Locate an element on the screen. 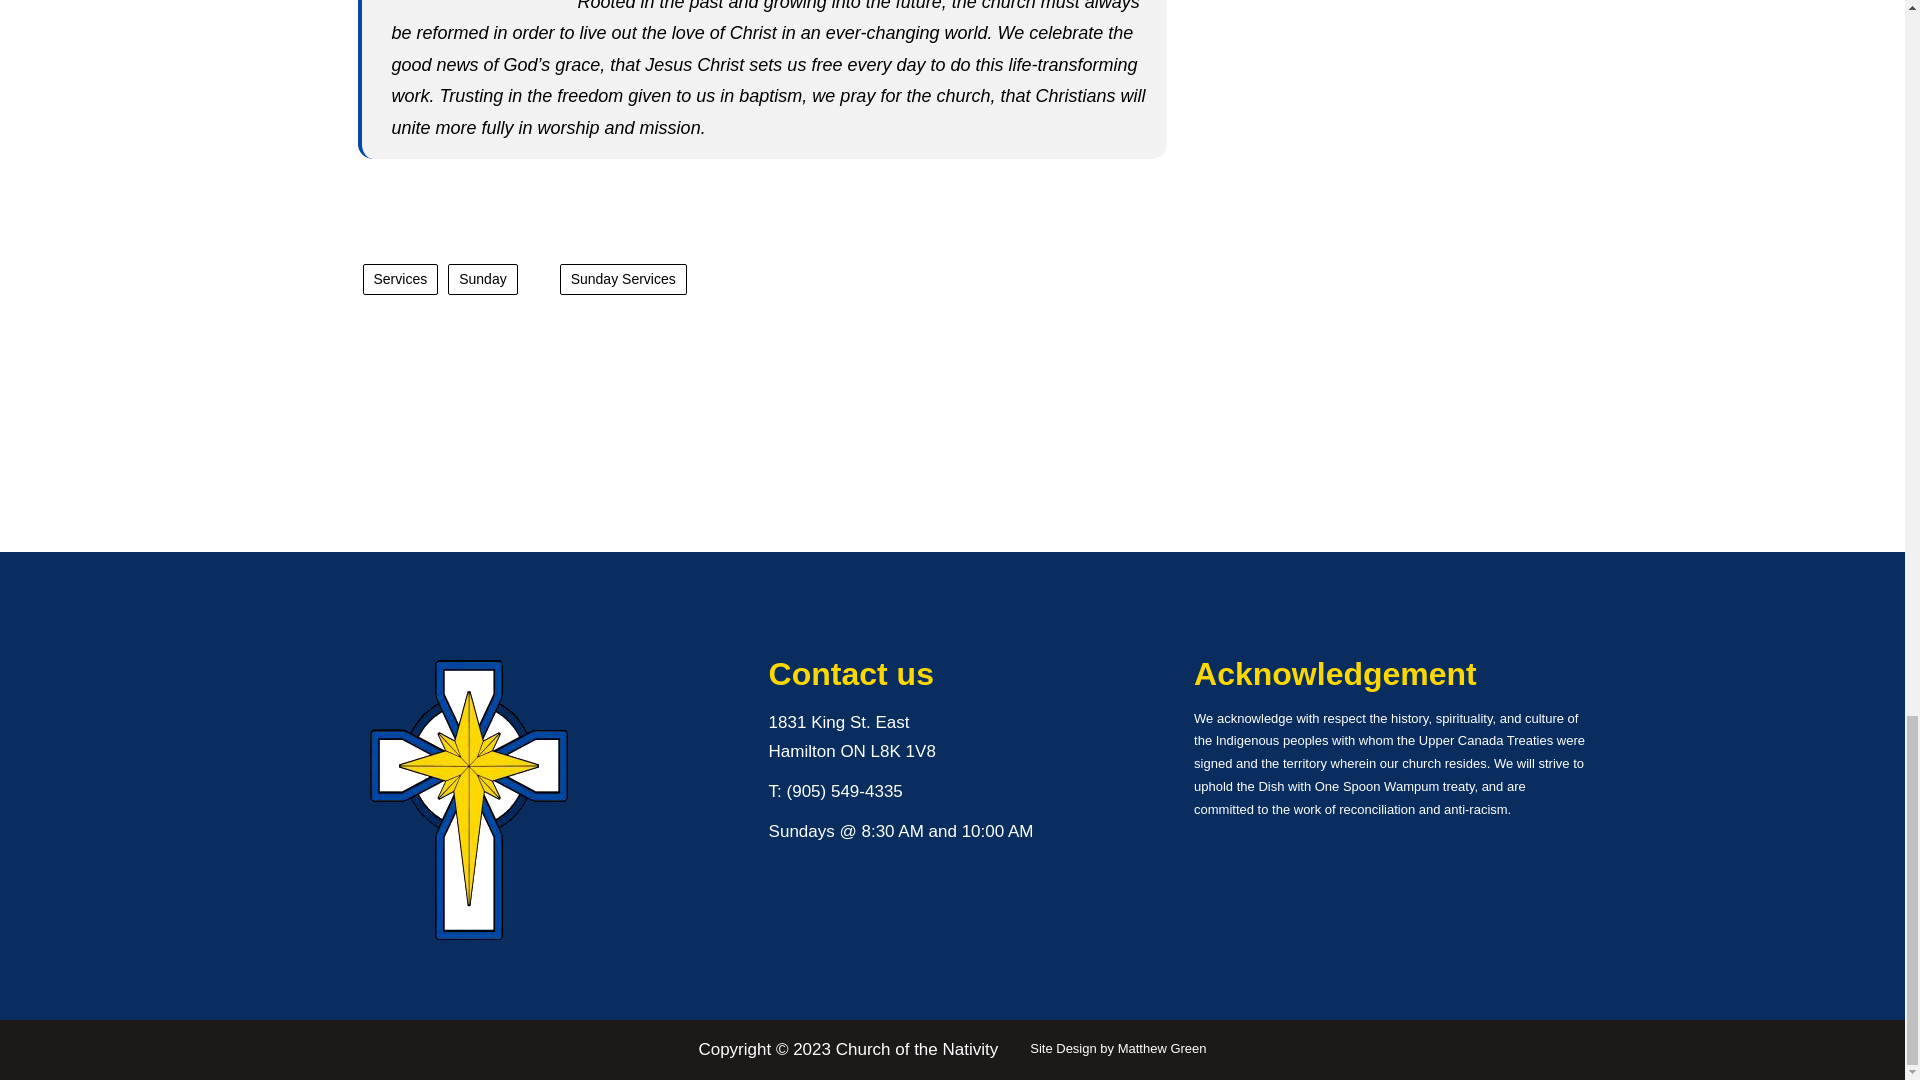 The image size is (1920, 1080). Sunday is located at coordinates (482, 278).